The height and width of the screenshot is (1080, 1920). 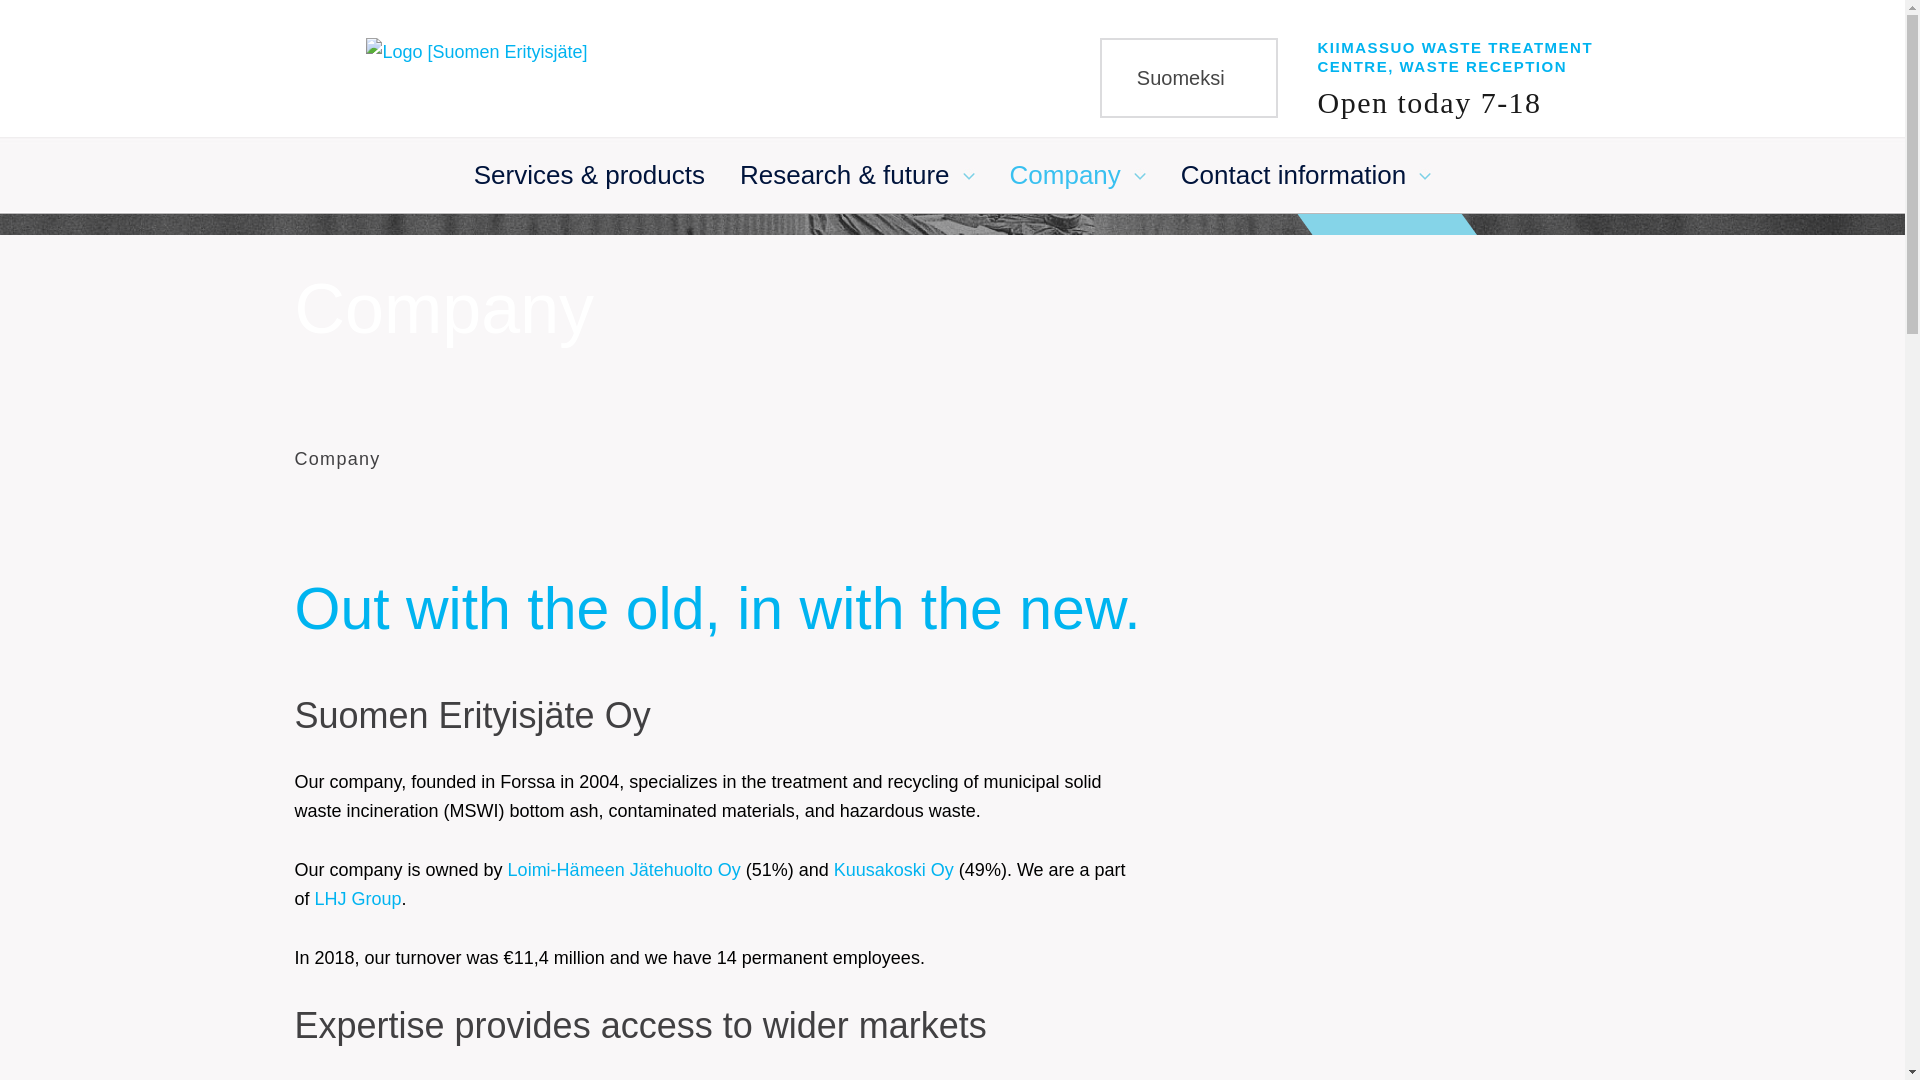 What do you see at coordinates (358, 898) in the screenshot?
I see `LHJ Group` at bounding box center [358, 898].